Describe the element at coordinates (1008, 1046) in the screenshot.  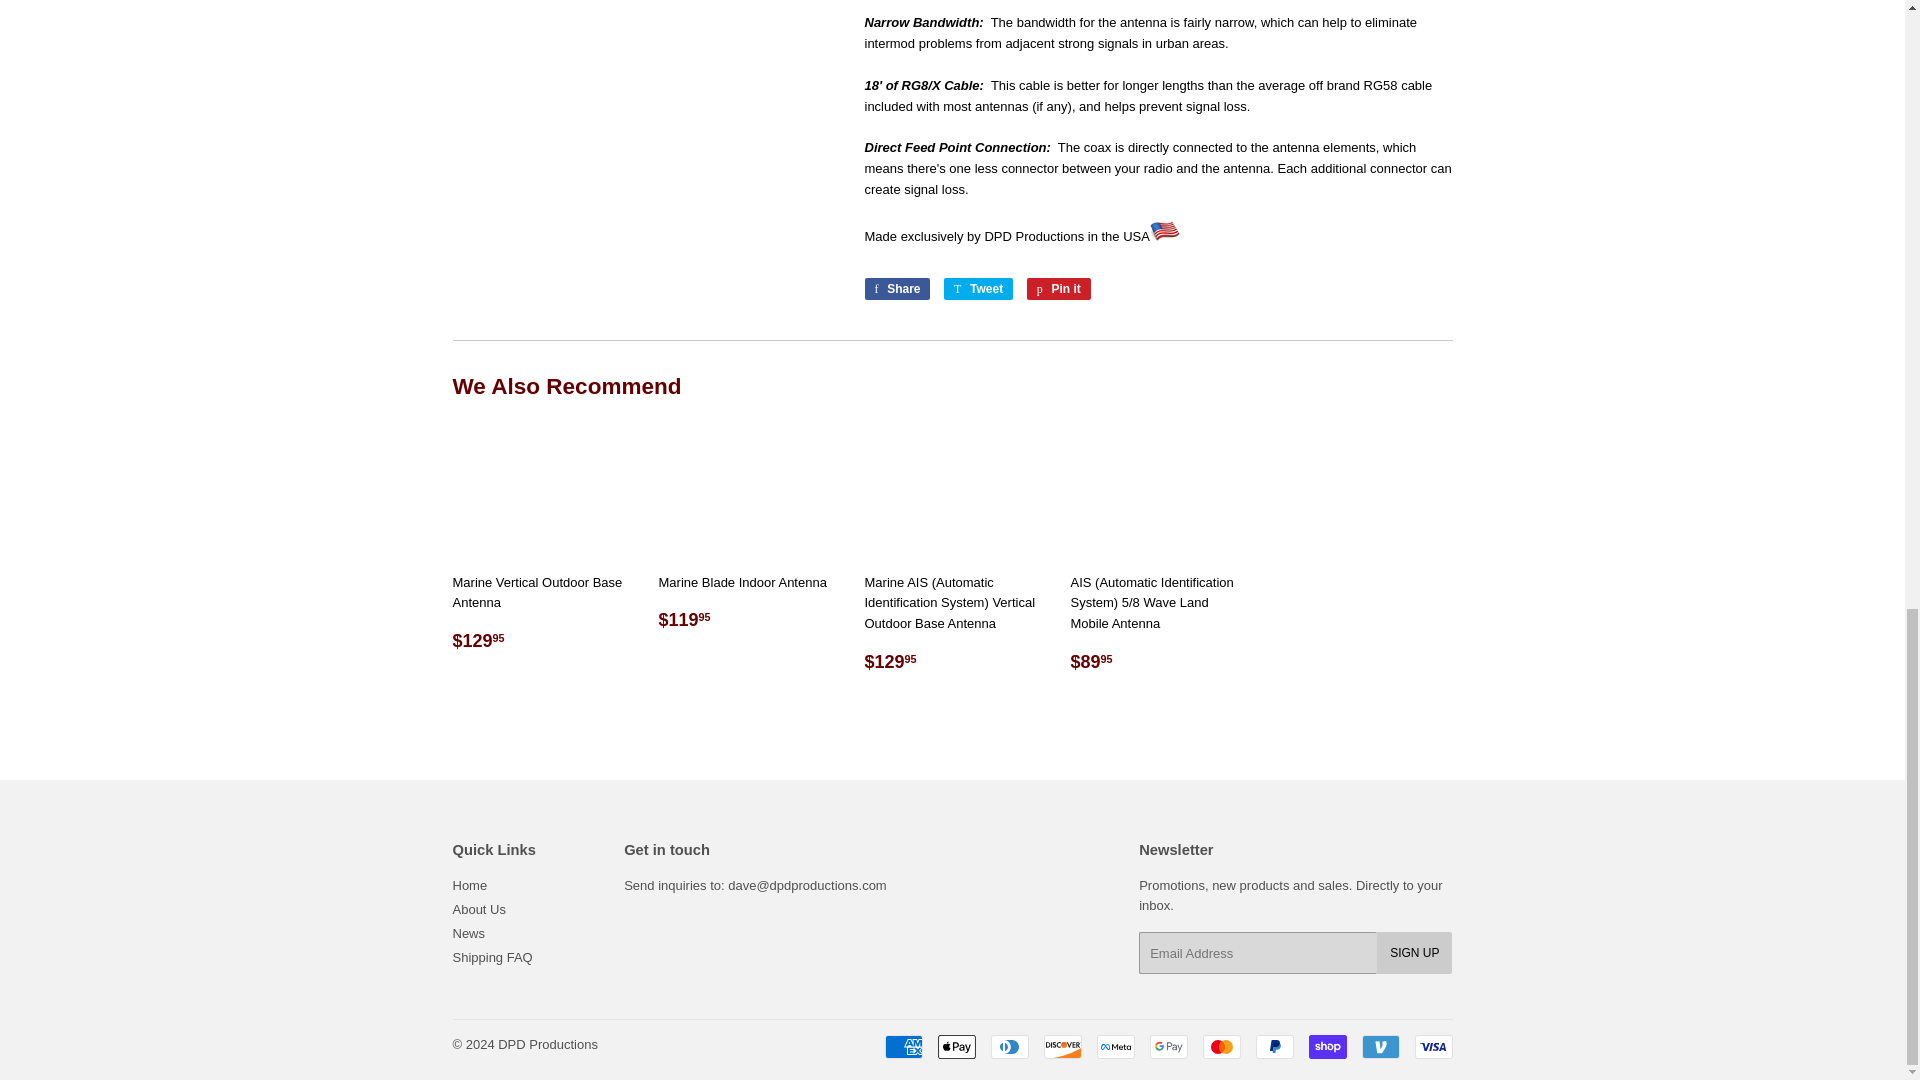
I see `Diners Club` at that location.